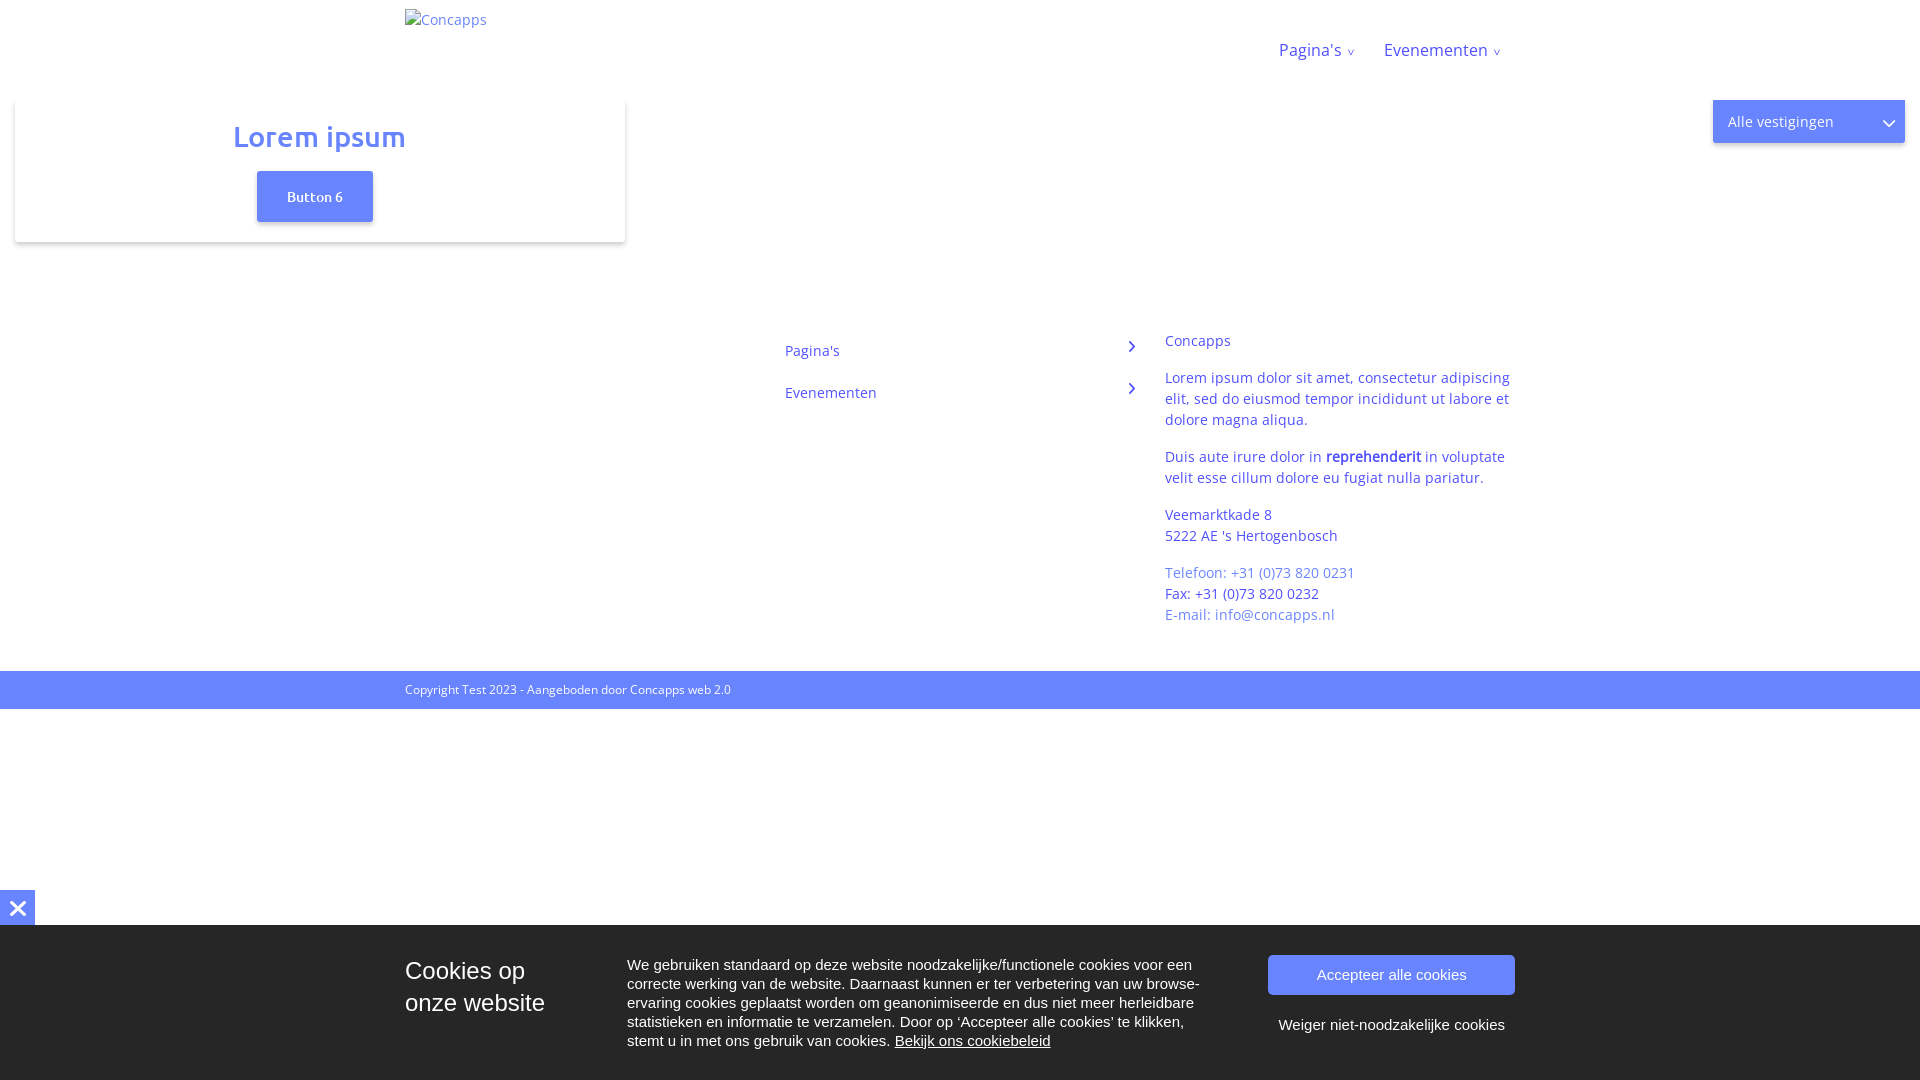 This screenshot has width=1920, height=1080. Describe the element at coordinates (680, 690) in the screenshot. I see `Concapps web 2.0` at that location.